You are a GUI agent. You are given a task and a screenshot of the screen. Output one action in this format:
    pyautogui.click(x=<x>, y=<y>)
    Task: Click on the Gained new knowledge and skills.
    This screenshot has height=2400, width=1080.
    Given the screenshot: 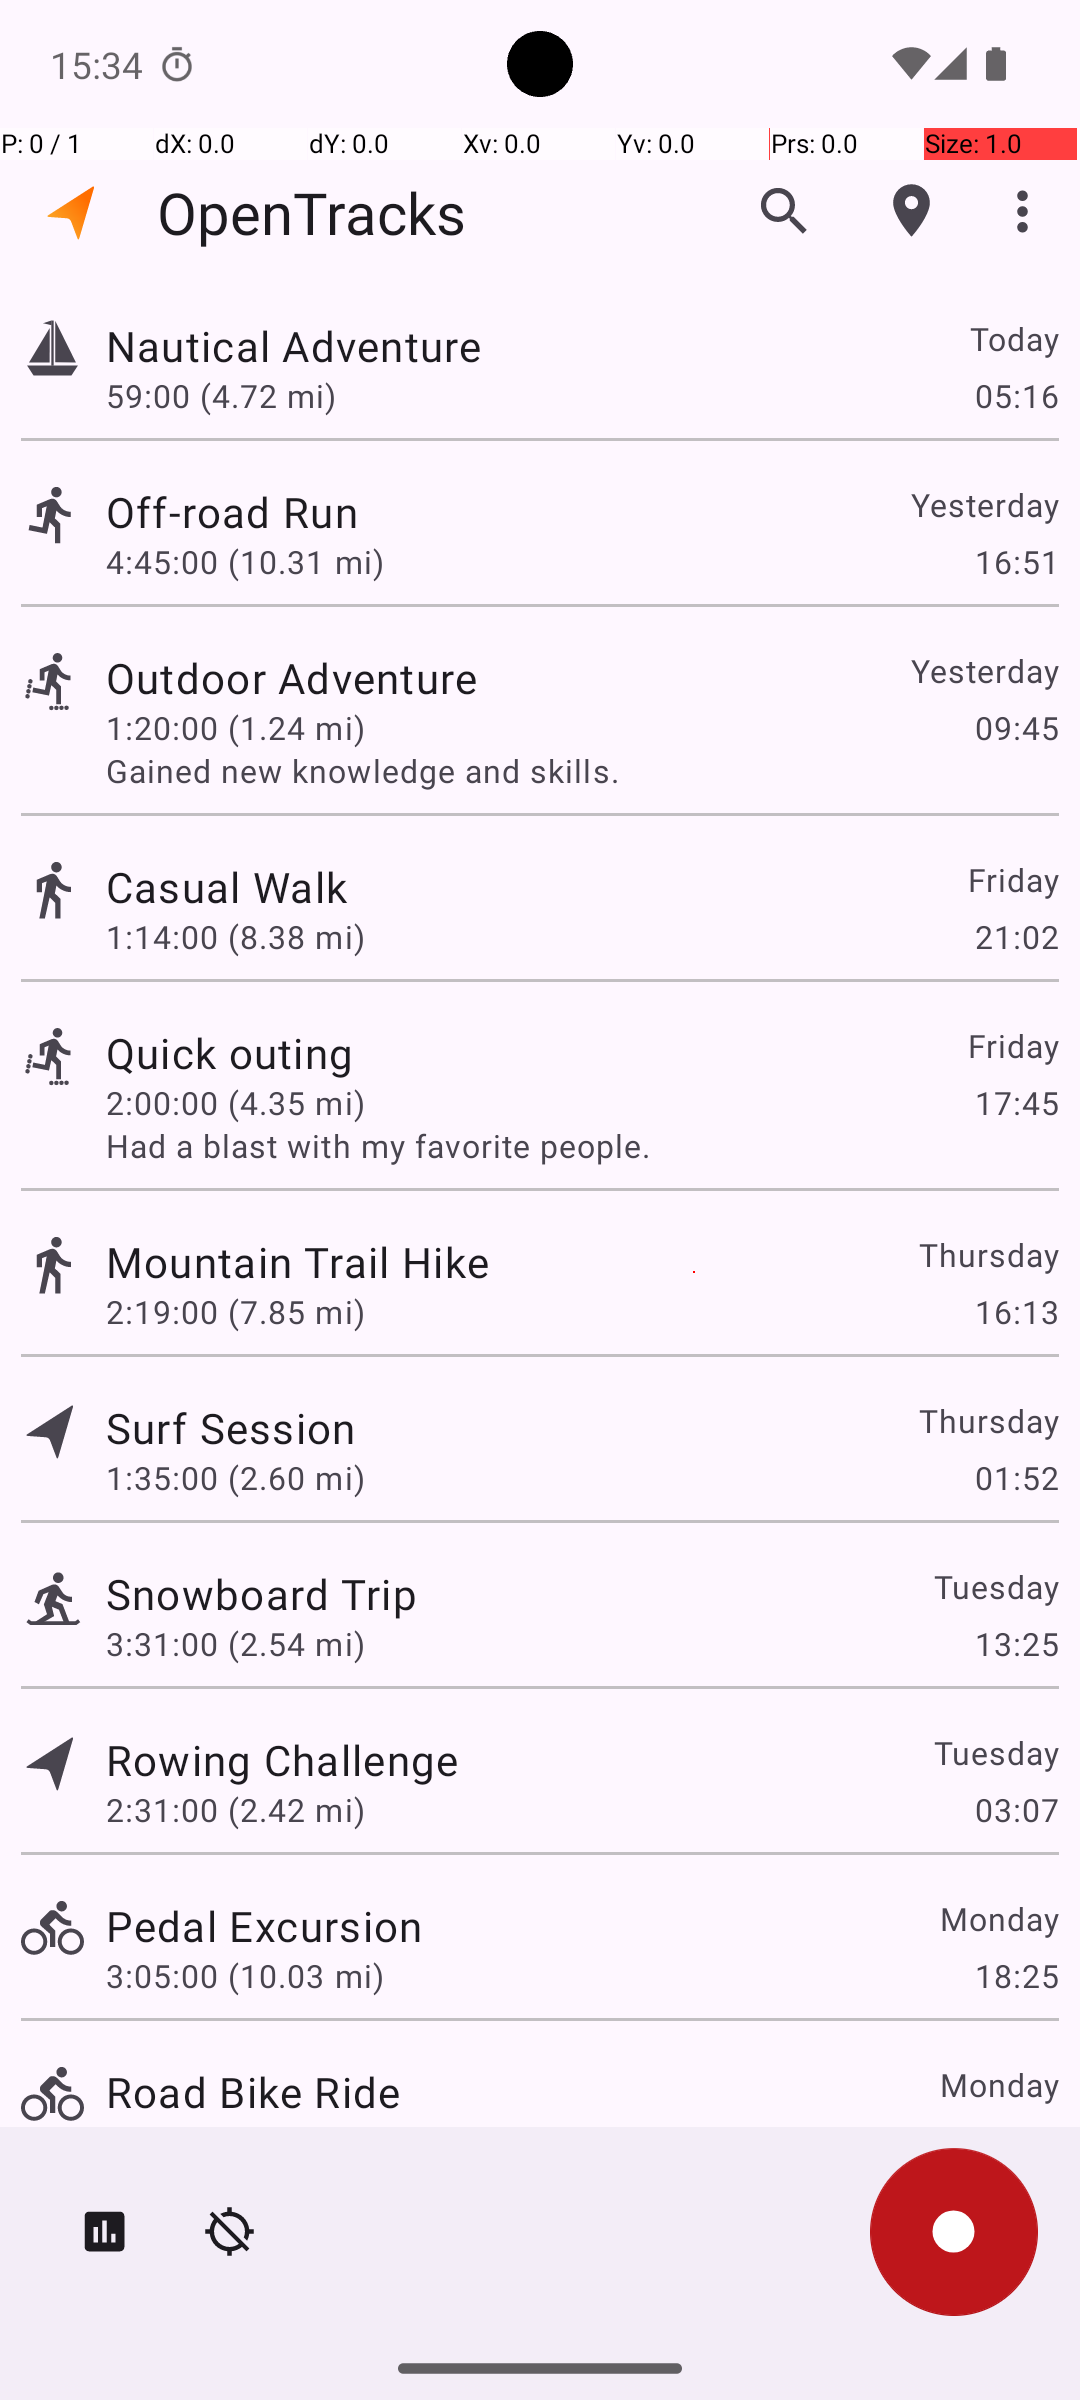 What is the action you would take?
    pyautogui.click(x=582, y=770)
    